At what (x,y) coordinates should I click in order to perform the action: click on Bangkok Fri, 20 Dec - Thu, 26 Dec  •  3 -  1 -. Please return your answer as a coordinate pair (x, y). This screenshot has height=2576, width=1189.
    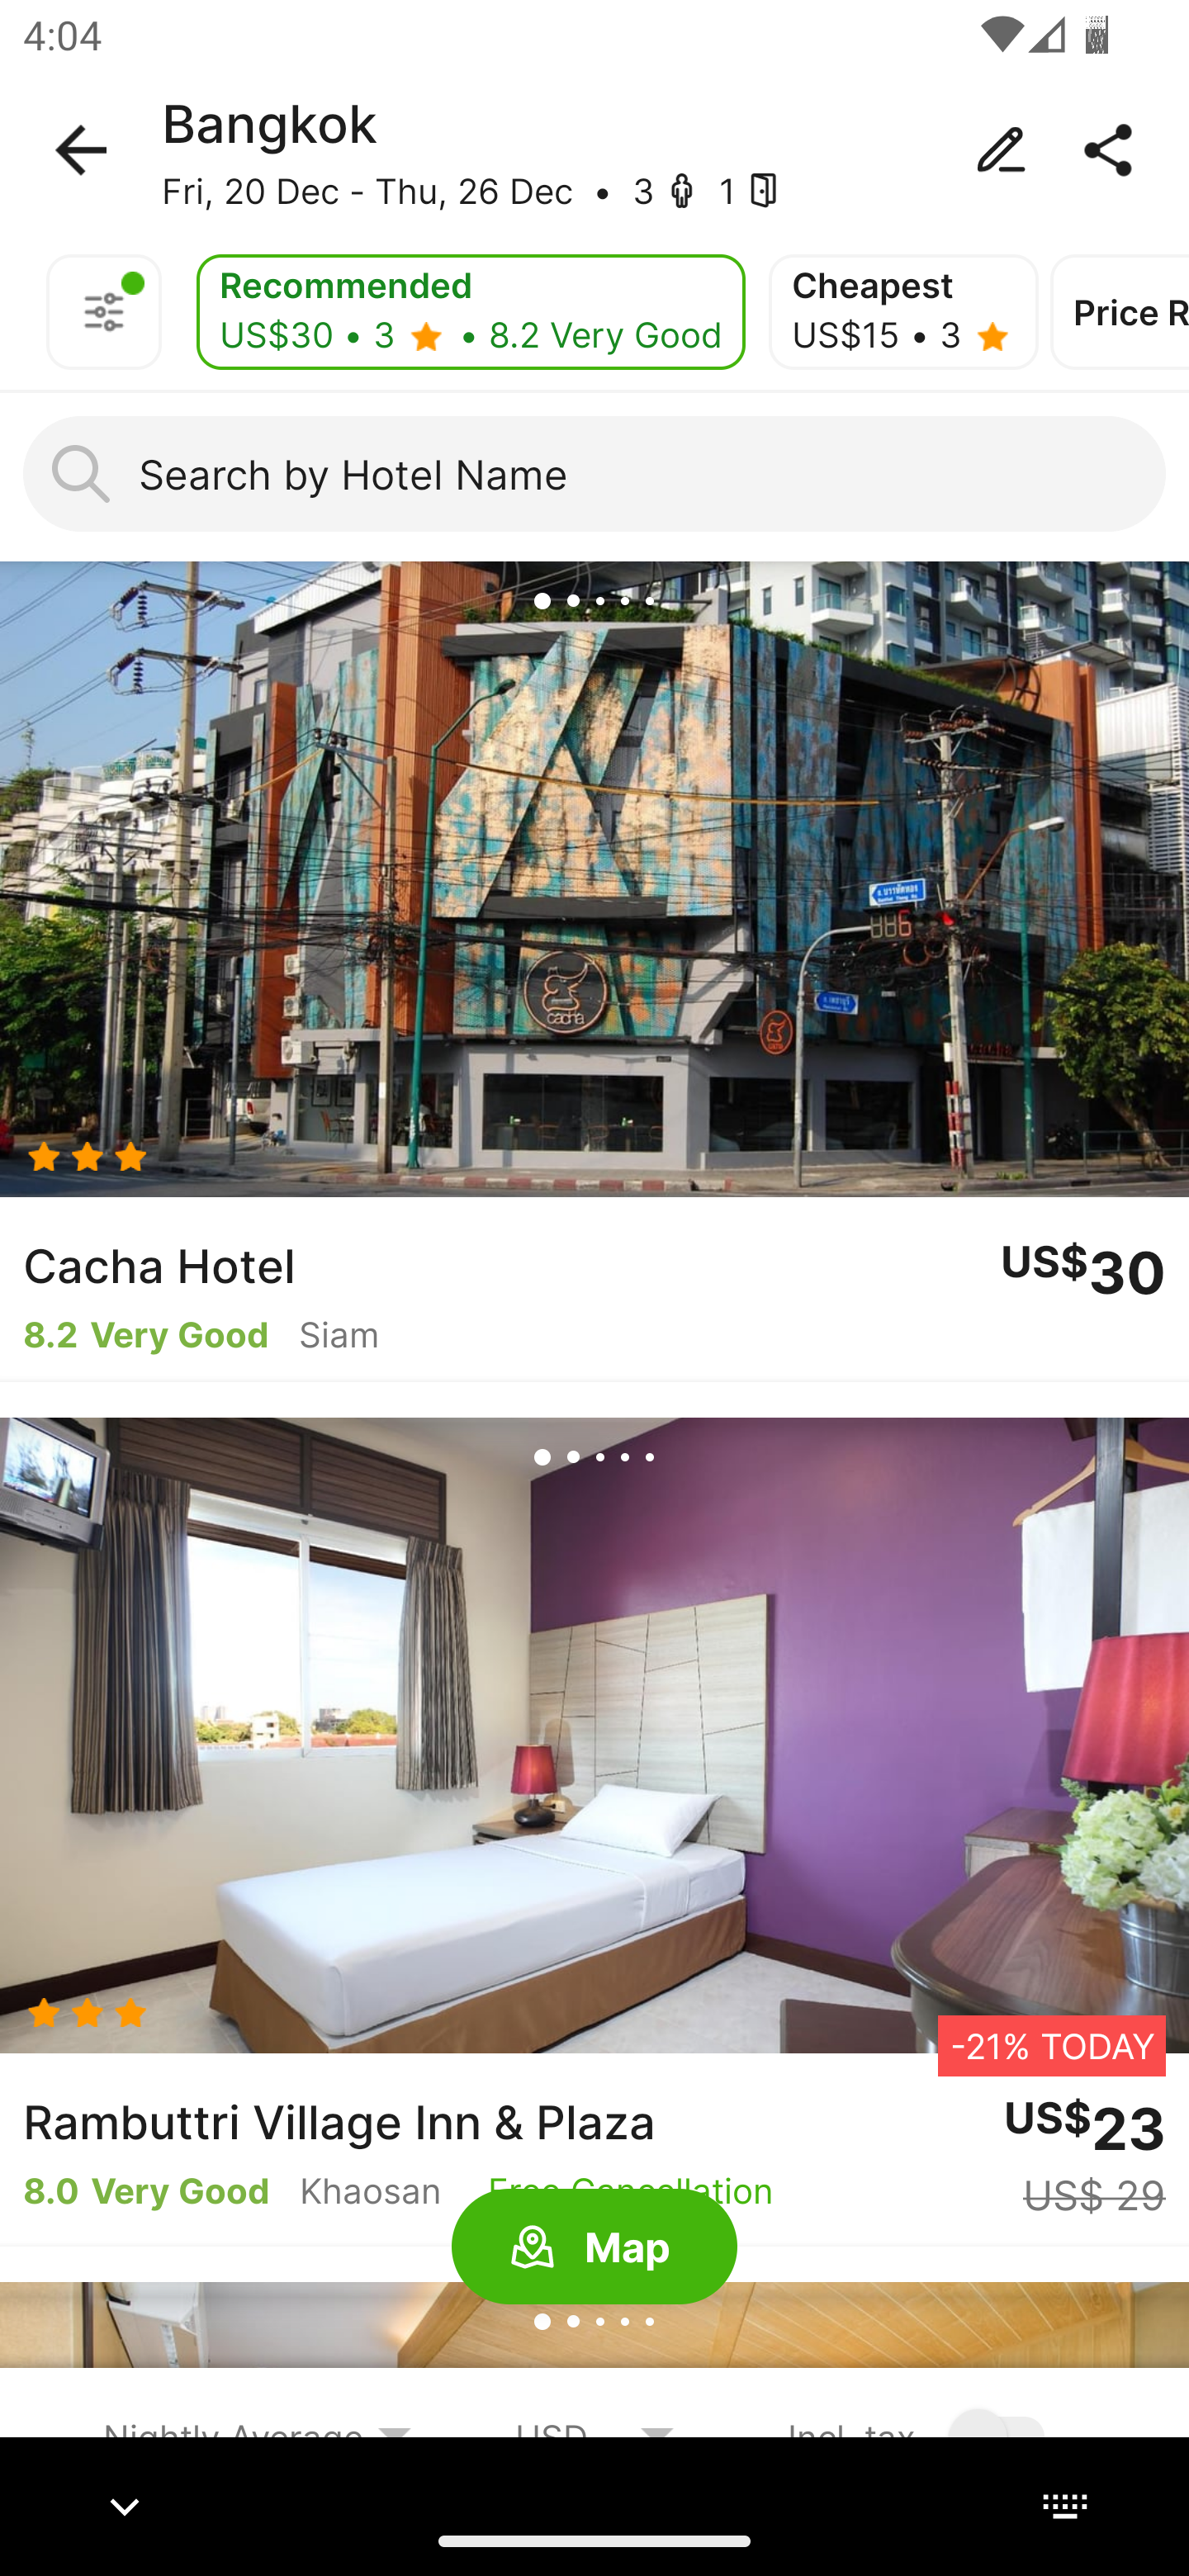
    Looking at the image, I should click on (594, 150).